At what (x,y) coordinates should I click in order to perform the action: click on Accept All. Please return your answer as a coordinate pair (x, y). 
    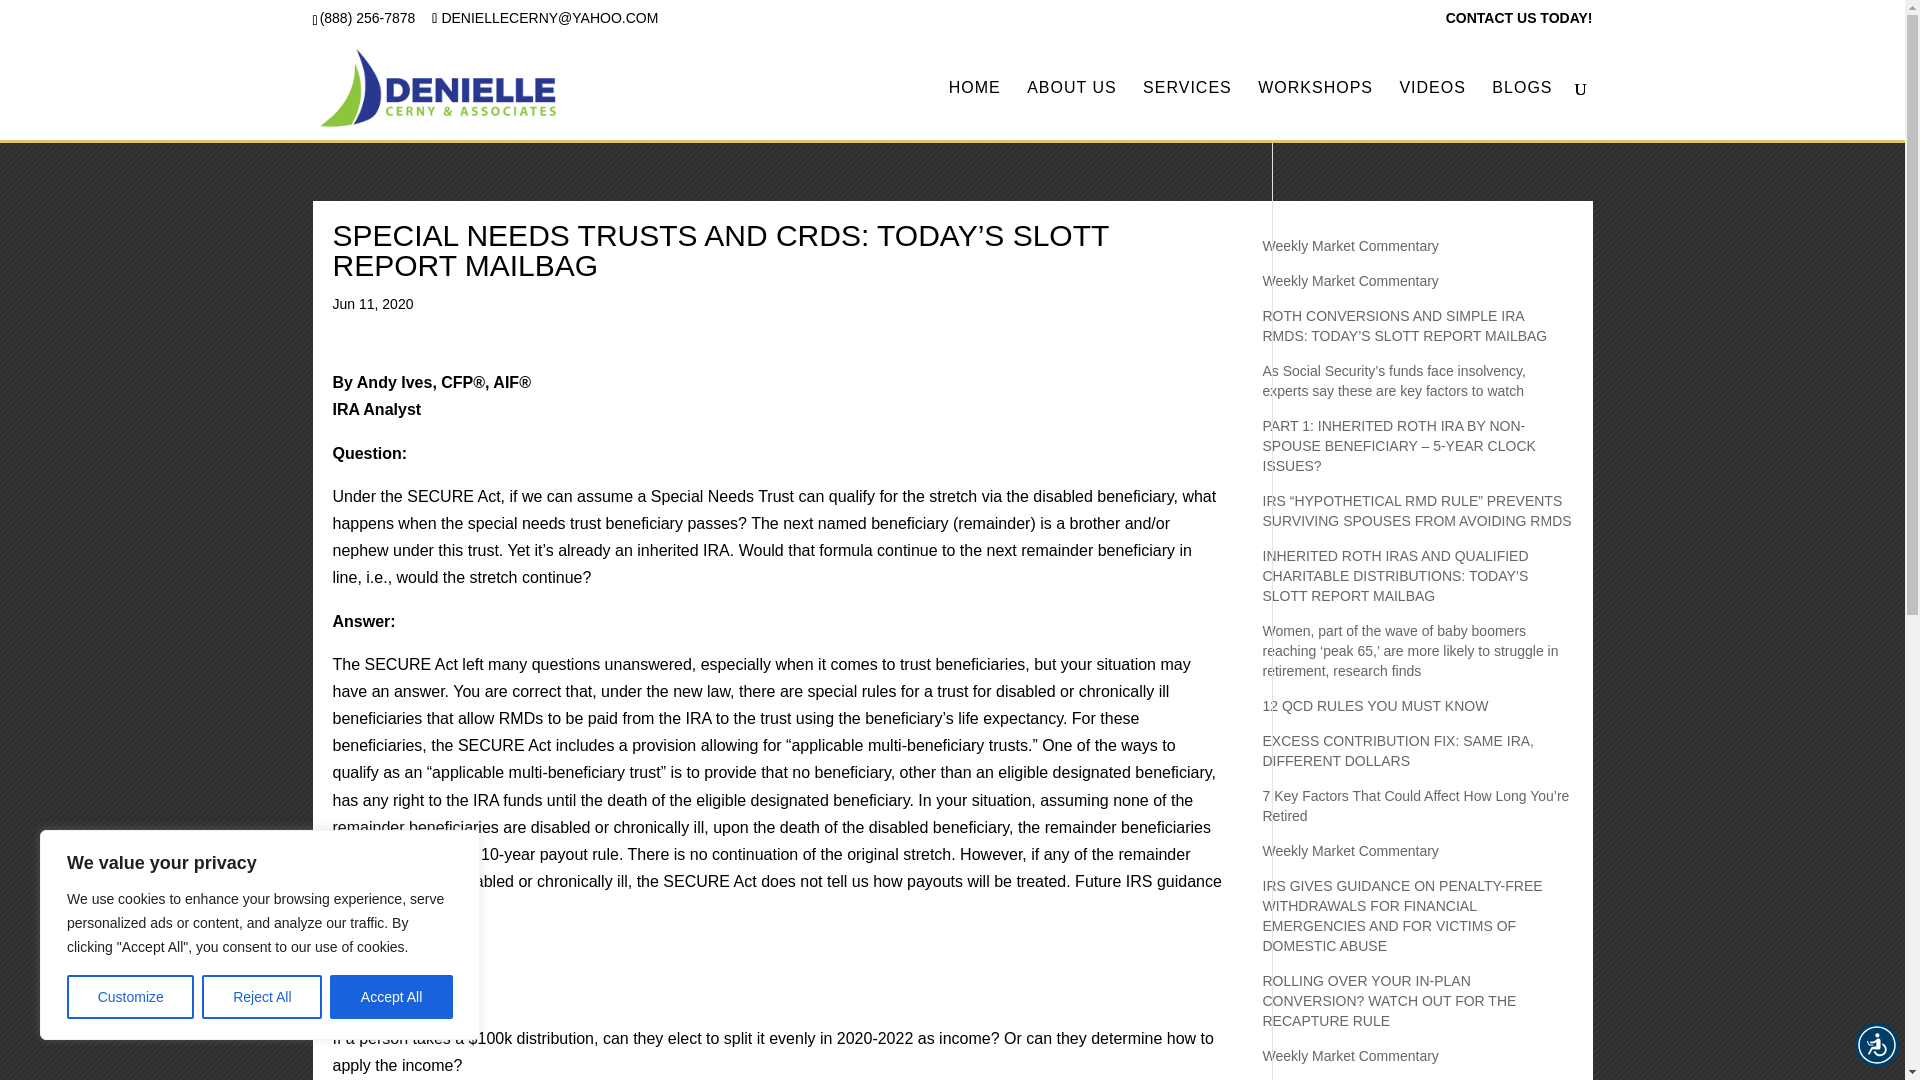
    Looking at the image, I should click on (392, 997).